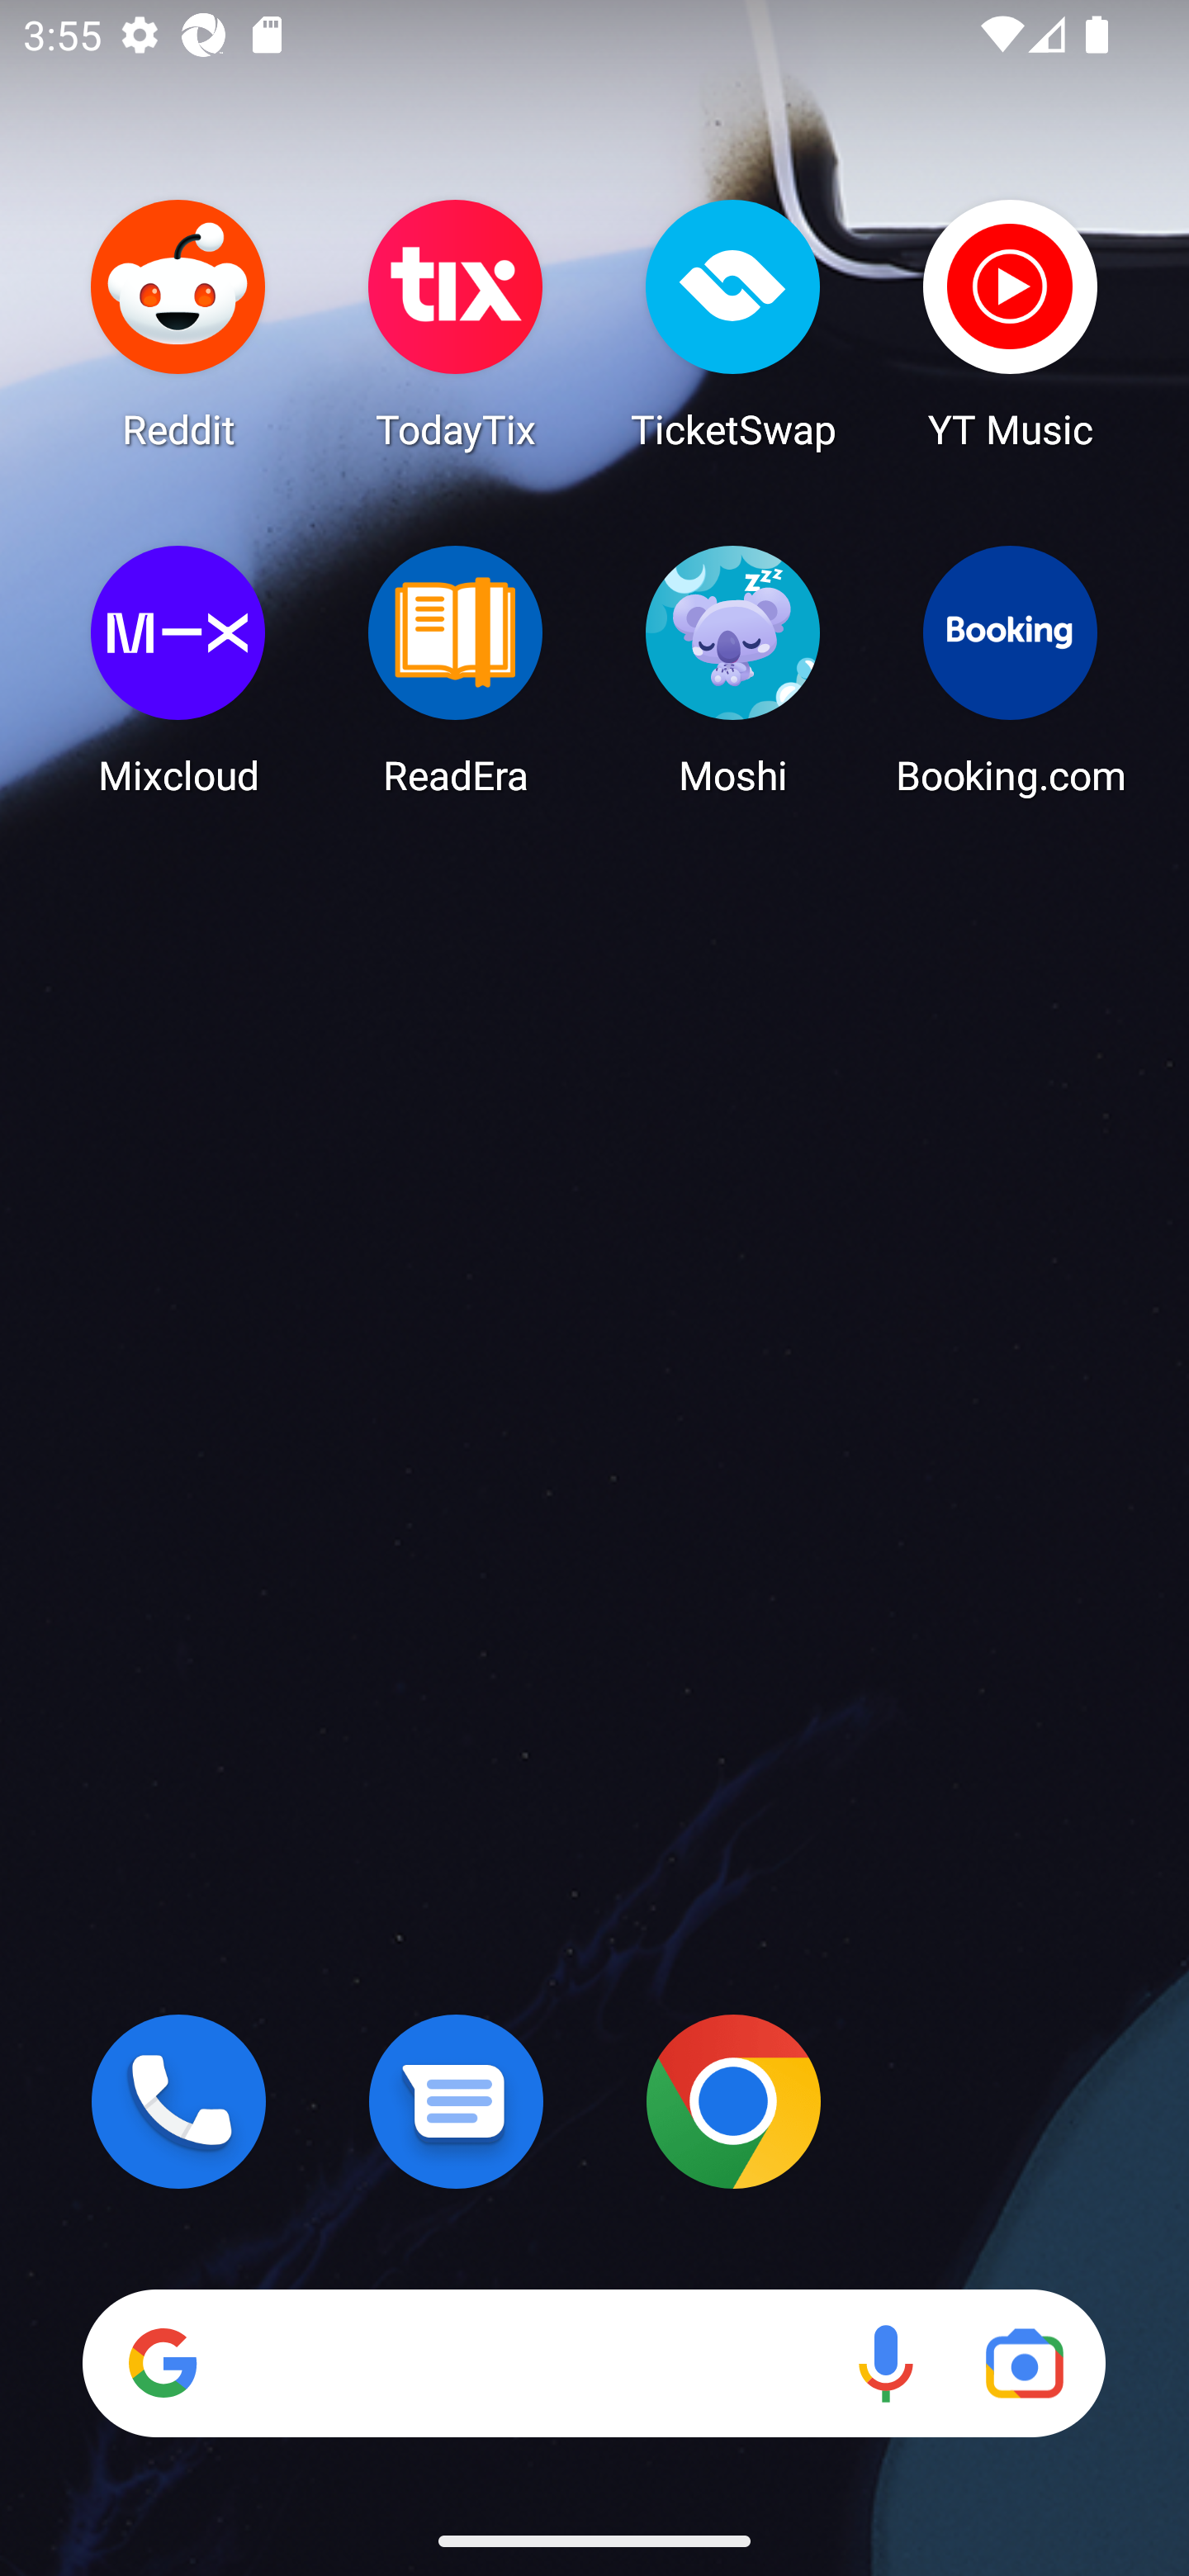 The height and width of the screenshot is (2576, 1189). What do you see at coordinates (178, 324) in the screenshot?
I see `Reddit` at bounding box center [178, 324].